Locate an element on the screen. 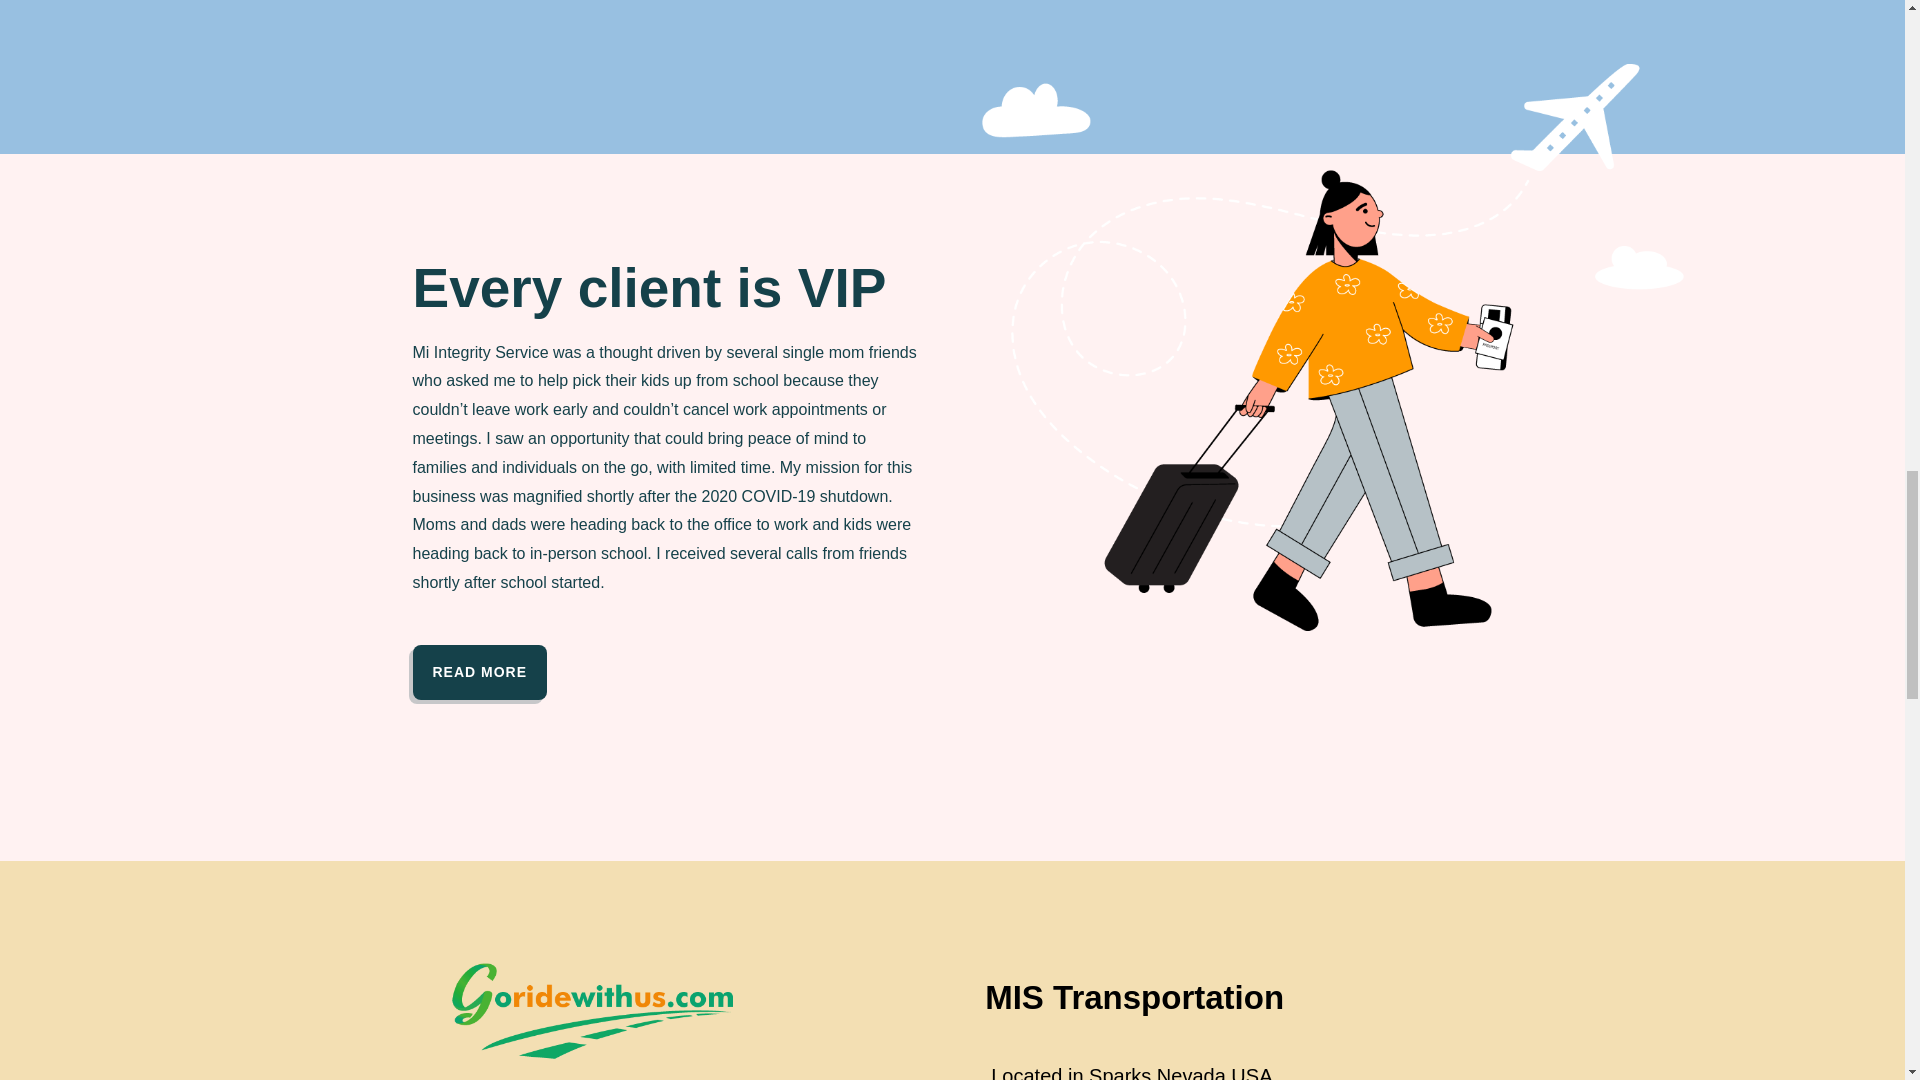  GO-RIDE-WITH-US-LOGO is located at coordinates (587, 1007).